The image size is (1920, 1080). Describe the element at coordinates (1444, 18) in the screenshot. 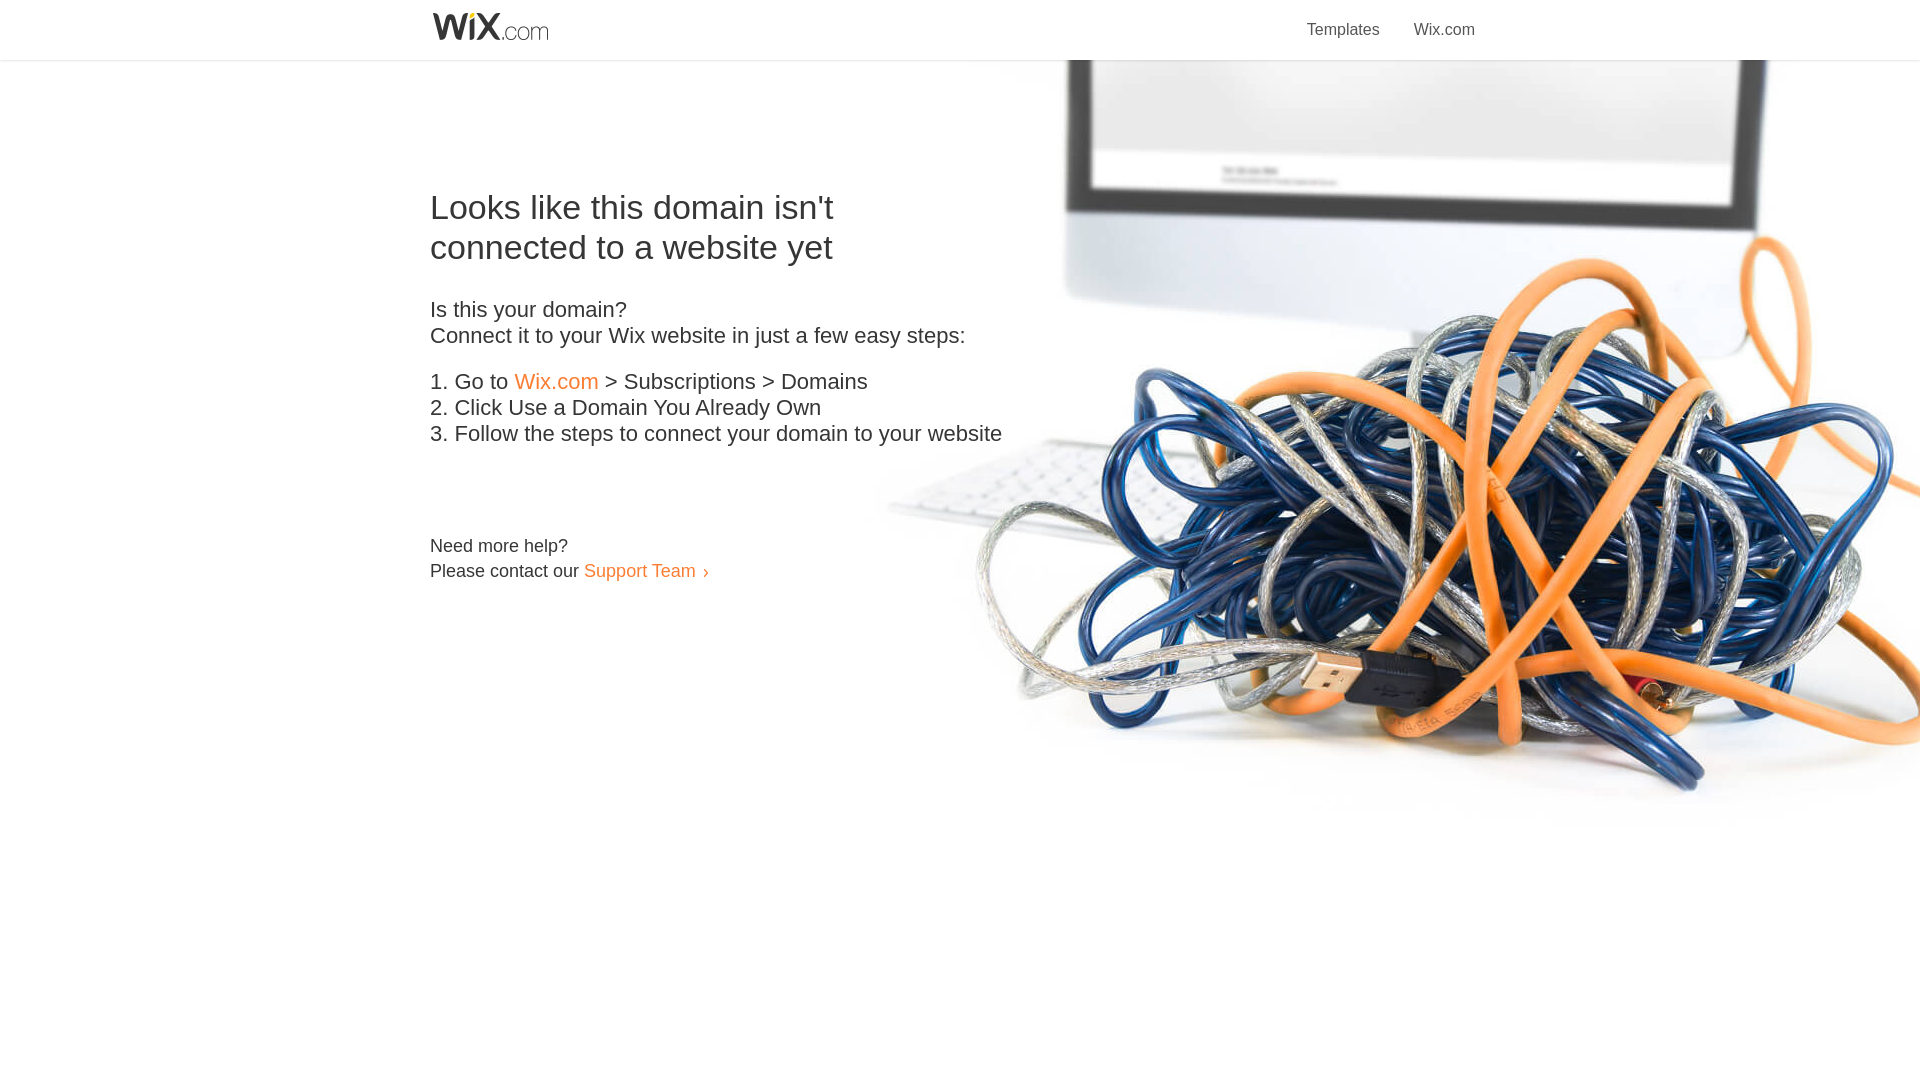

I see `Wix.com` at that location.